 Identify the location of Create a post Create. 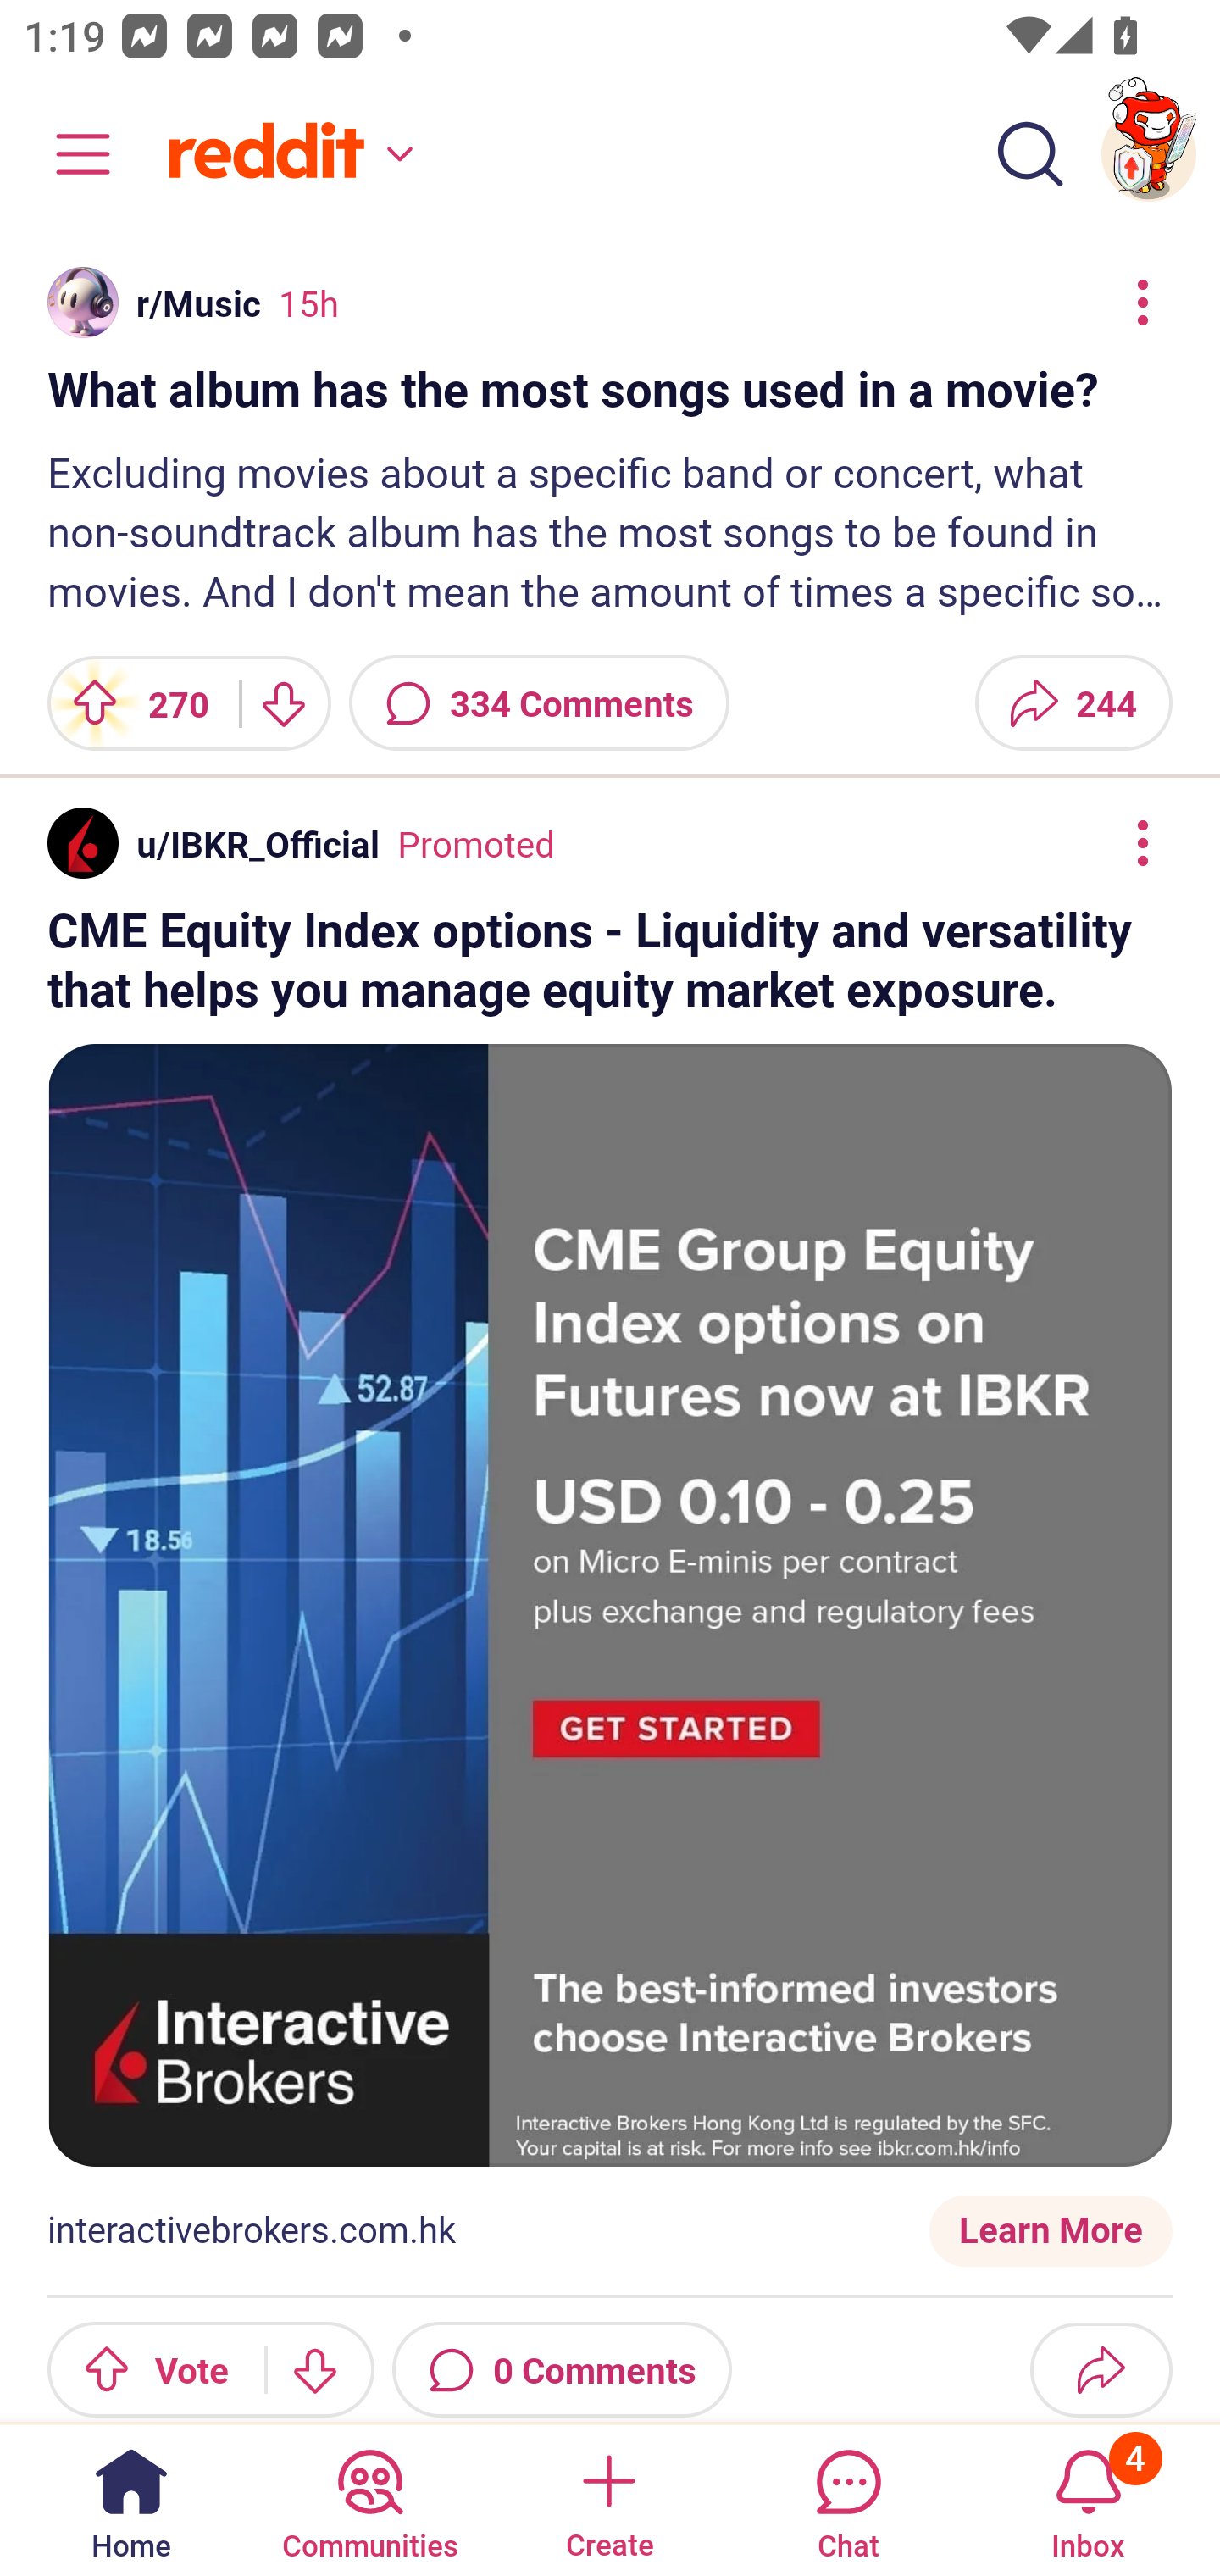
(608, 2498).